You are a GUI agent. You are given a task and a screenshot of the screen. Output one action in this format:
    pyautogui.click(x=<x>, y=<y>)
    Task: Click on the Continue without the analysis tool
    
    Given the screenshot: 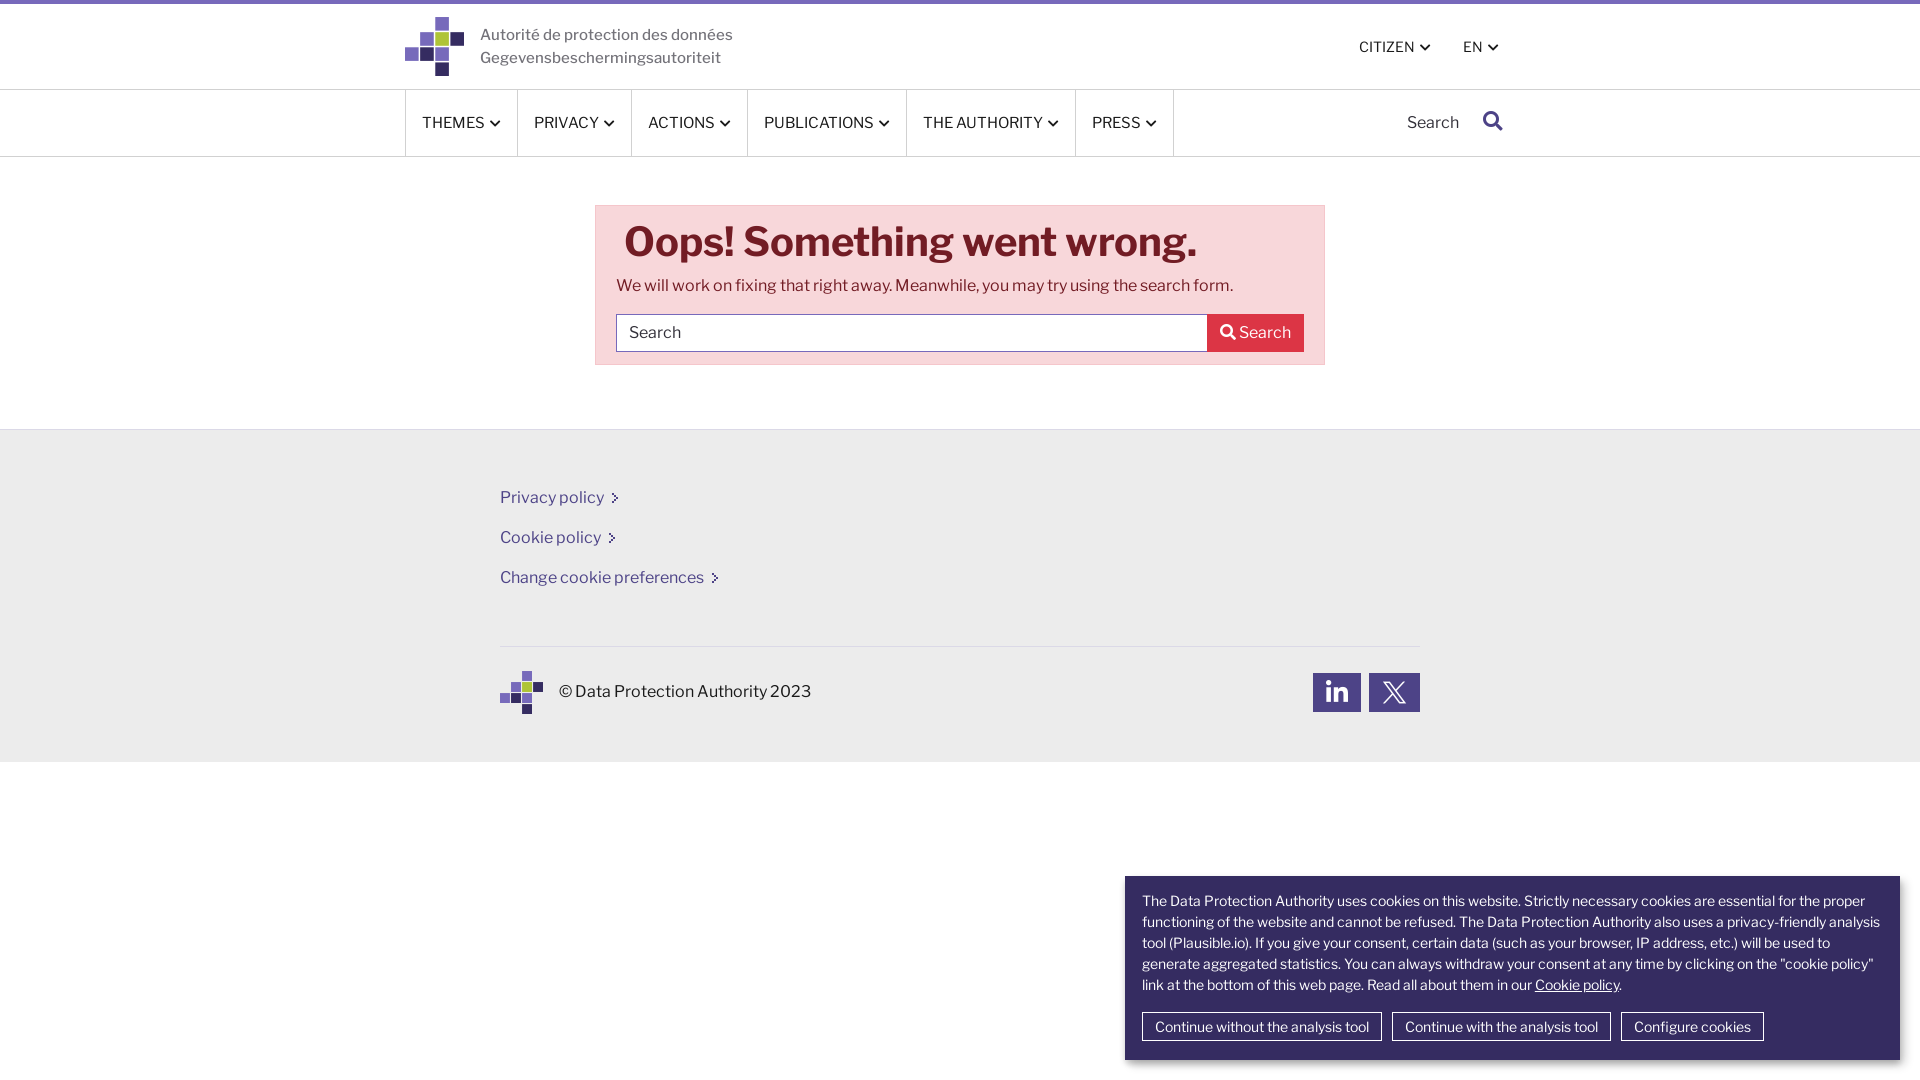 What is the action you would take?
    pyautogui.click(x=1262, y=1026)
    